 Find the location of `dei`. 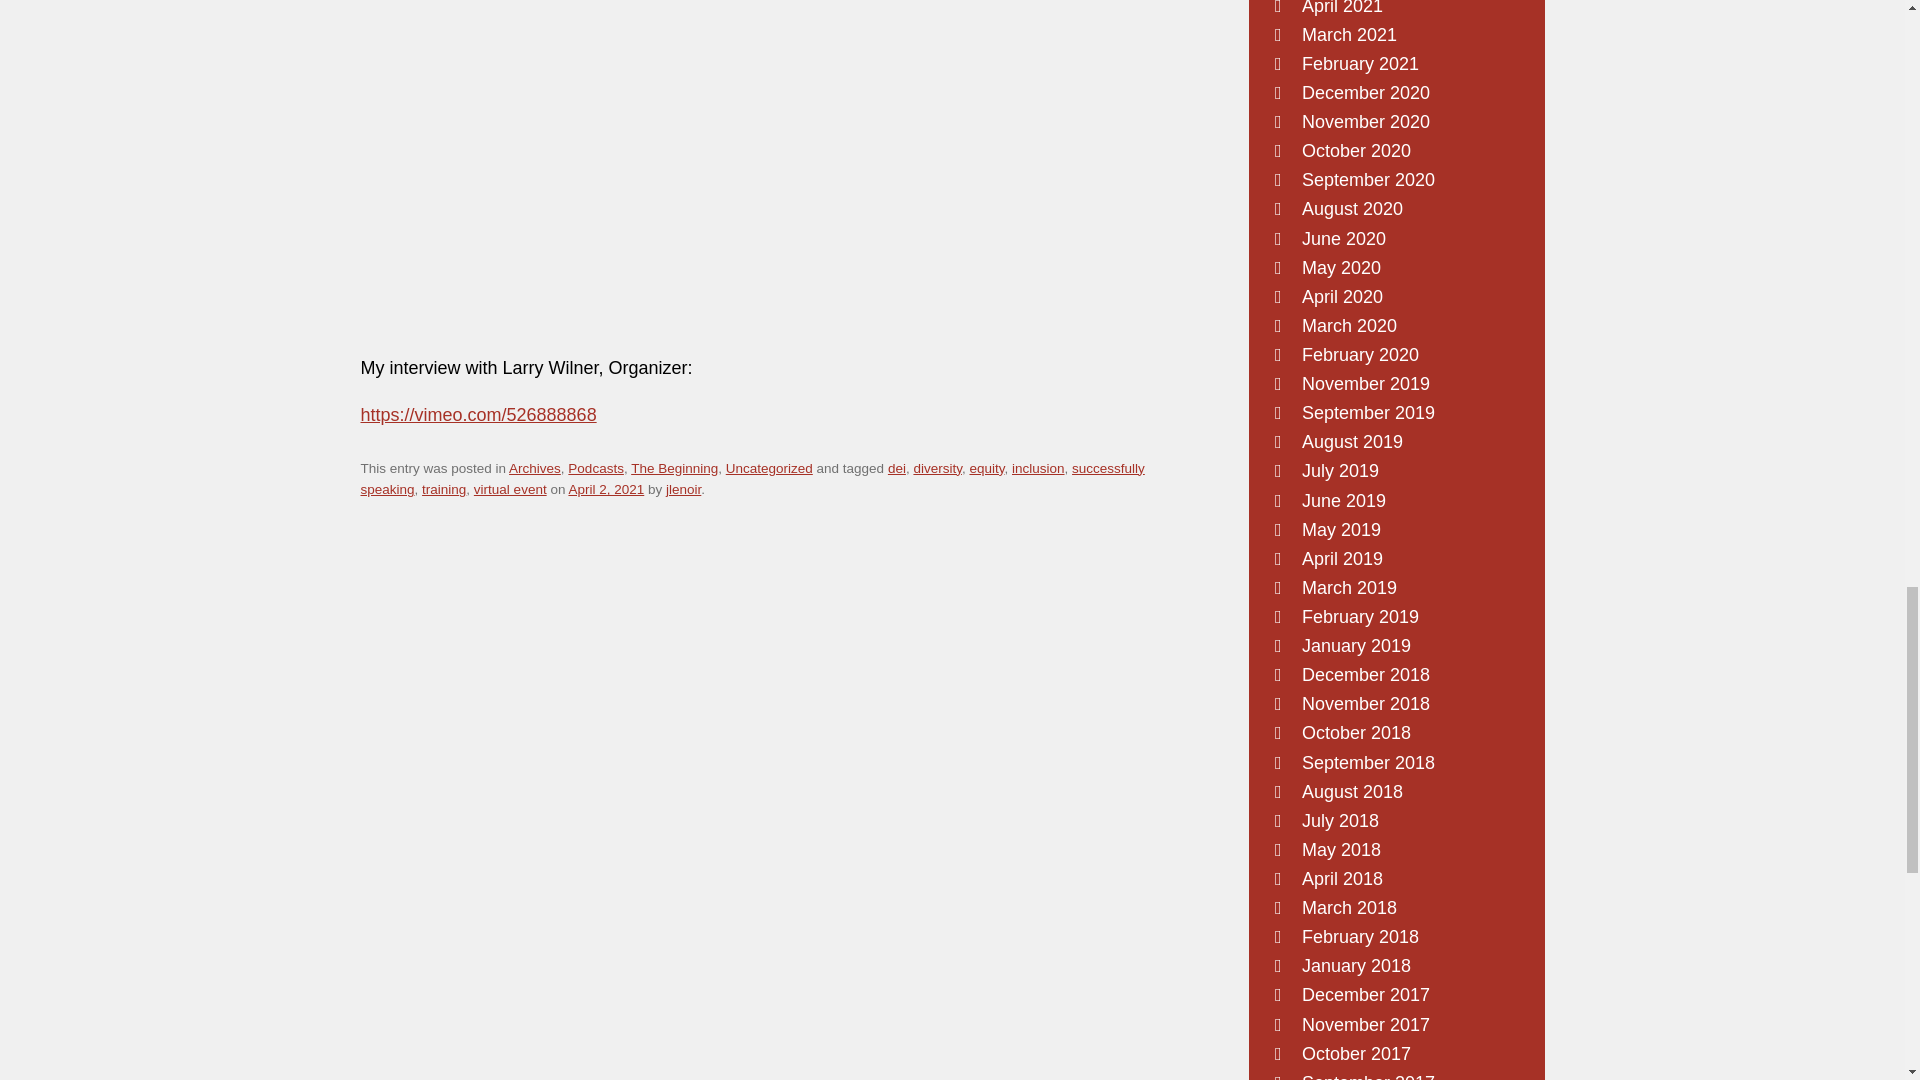

dei is located at coordinates (896, 468).